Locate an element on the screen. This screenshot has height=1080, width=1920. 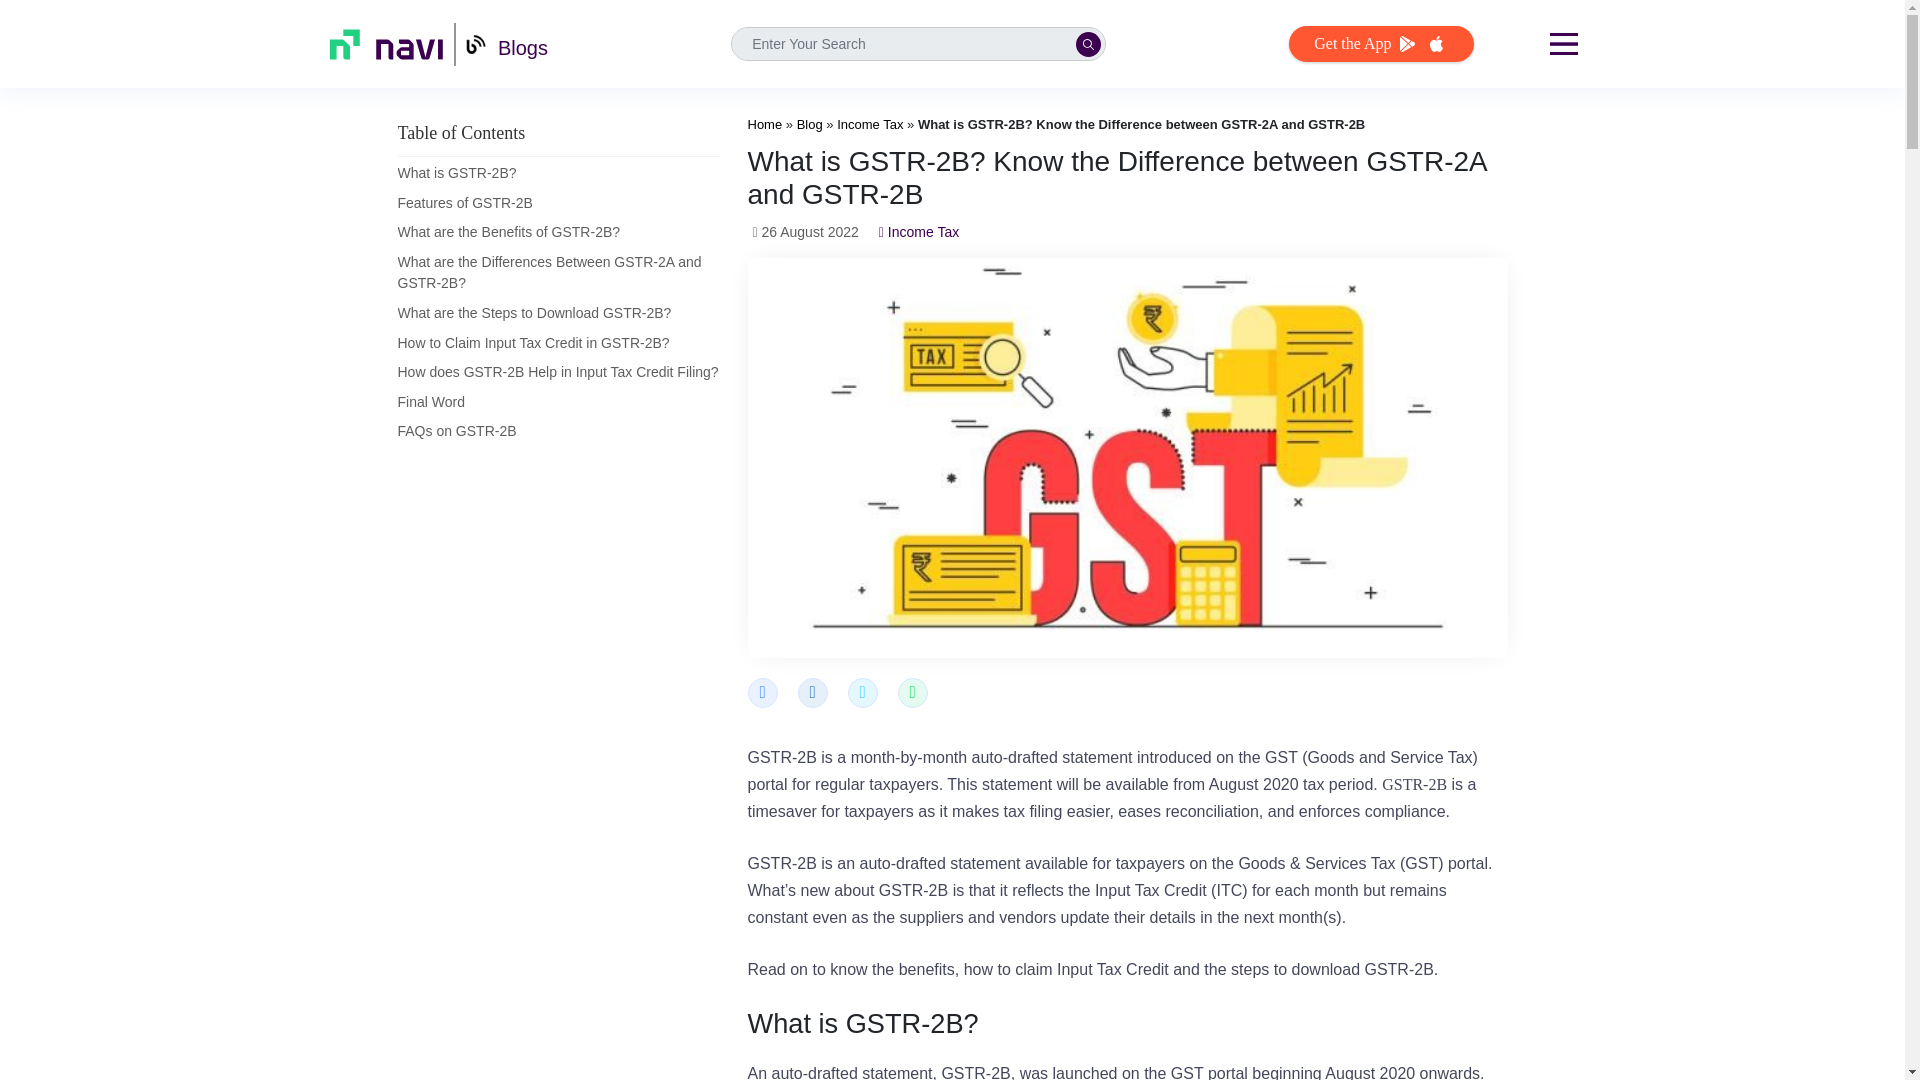
Get the App is located at coordinates (1380, 44).